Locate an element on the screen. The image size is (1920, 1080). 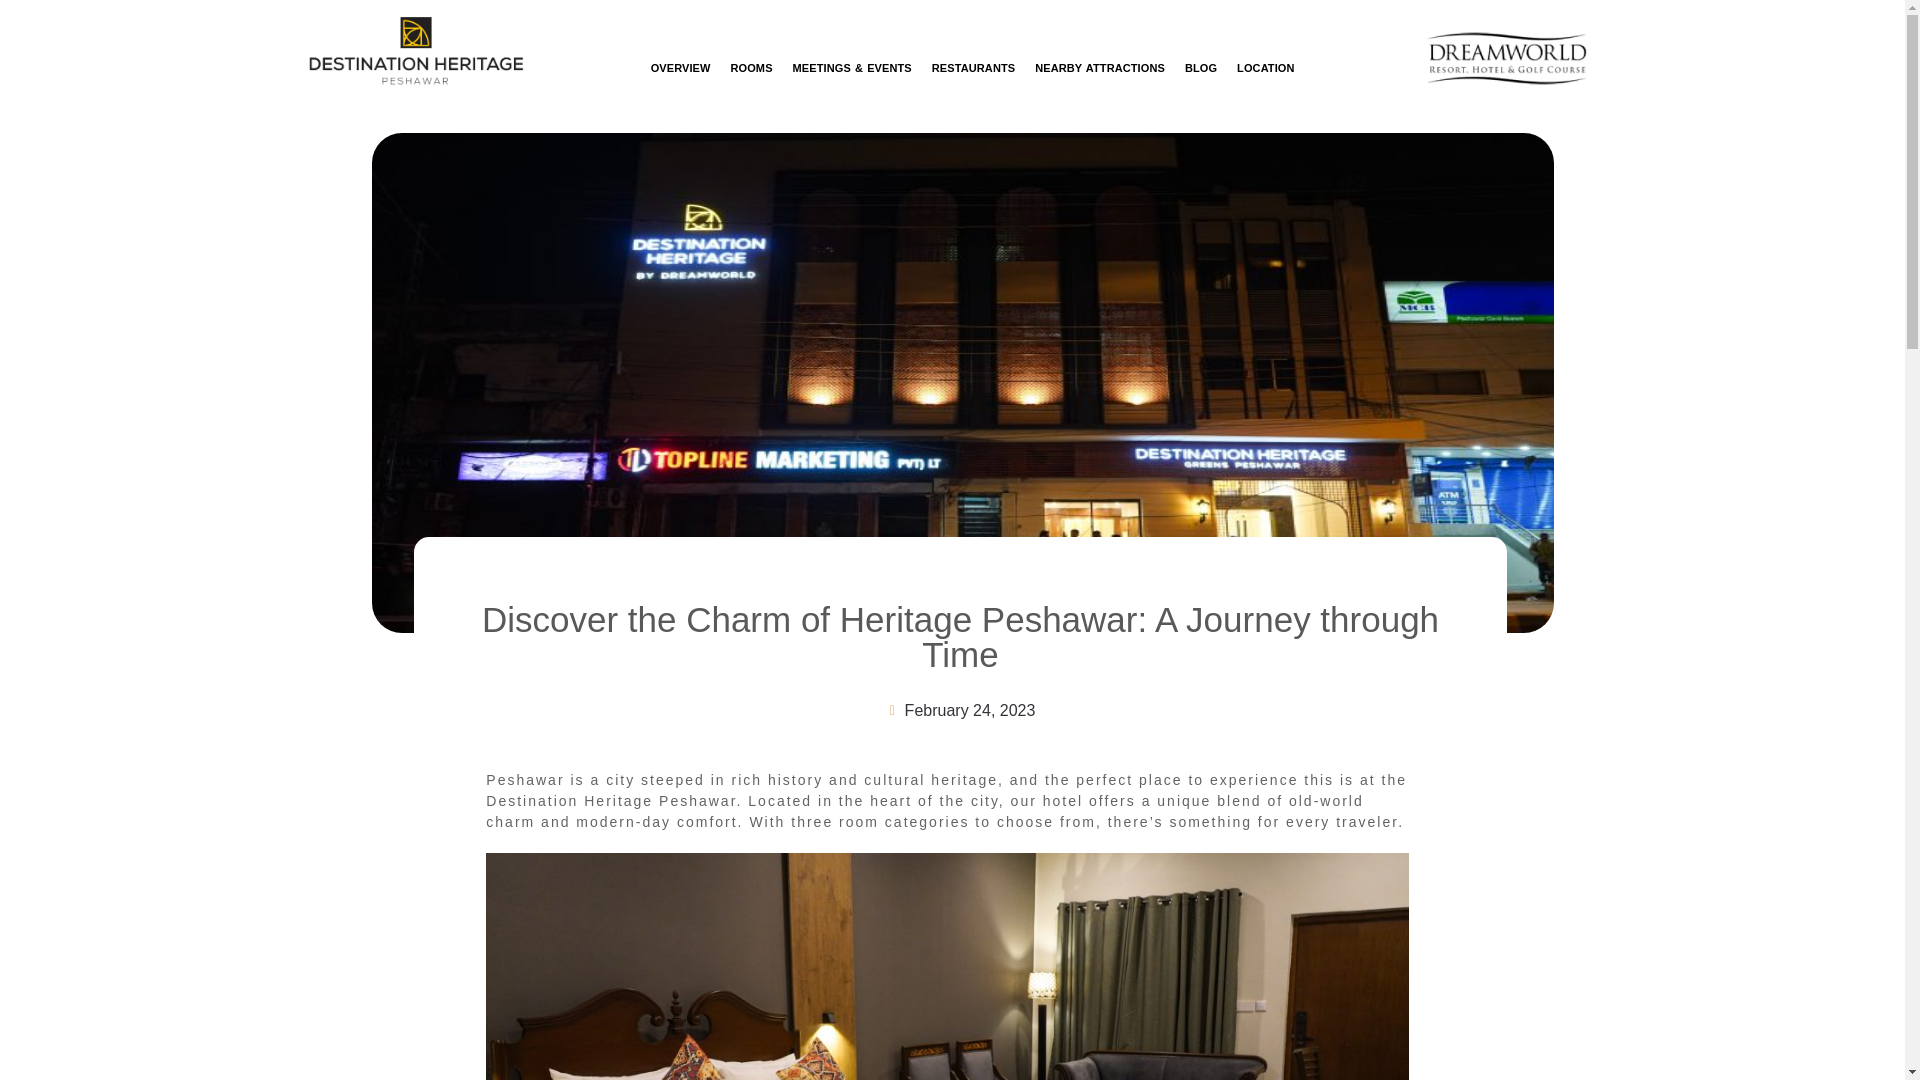
LOCATION is located at coordinates (1264, 68).